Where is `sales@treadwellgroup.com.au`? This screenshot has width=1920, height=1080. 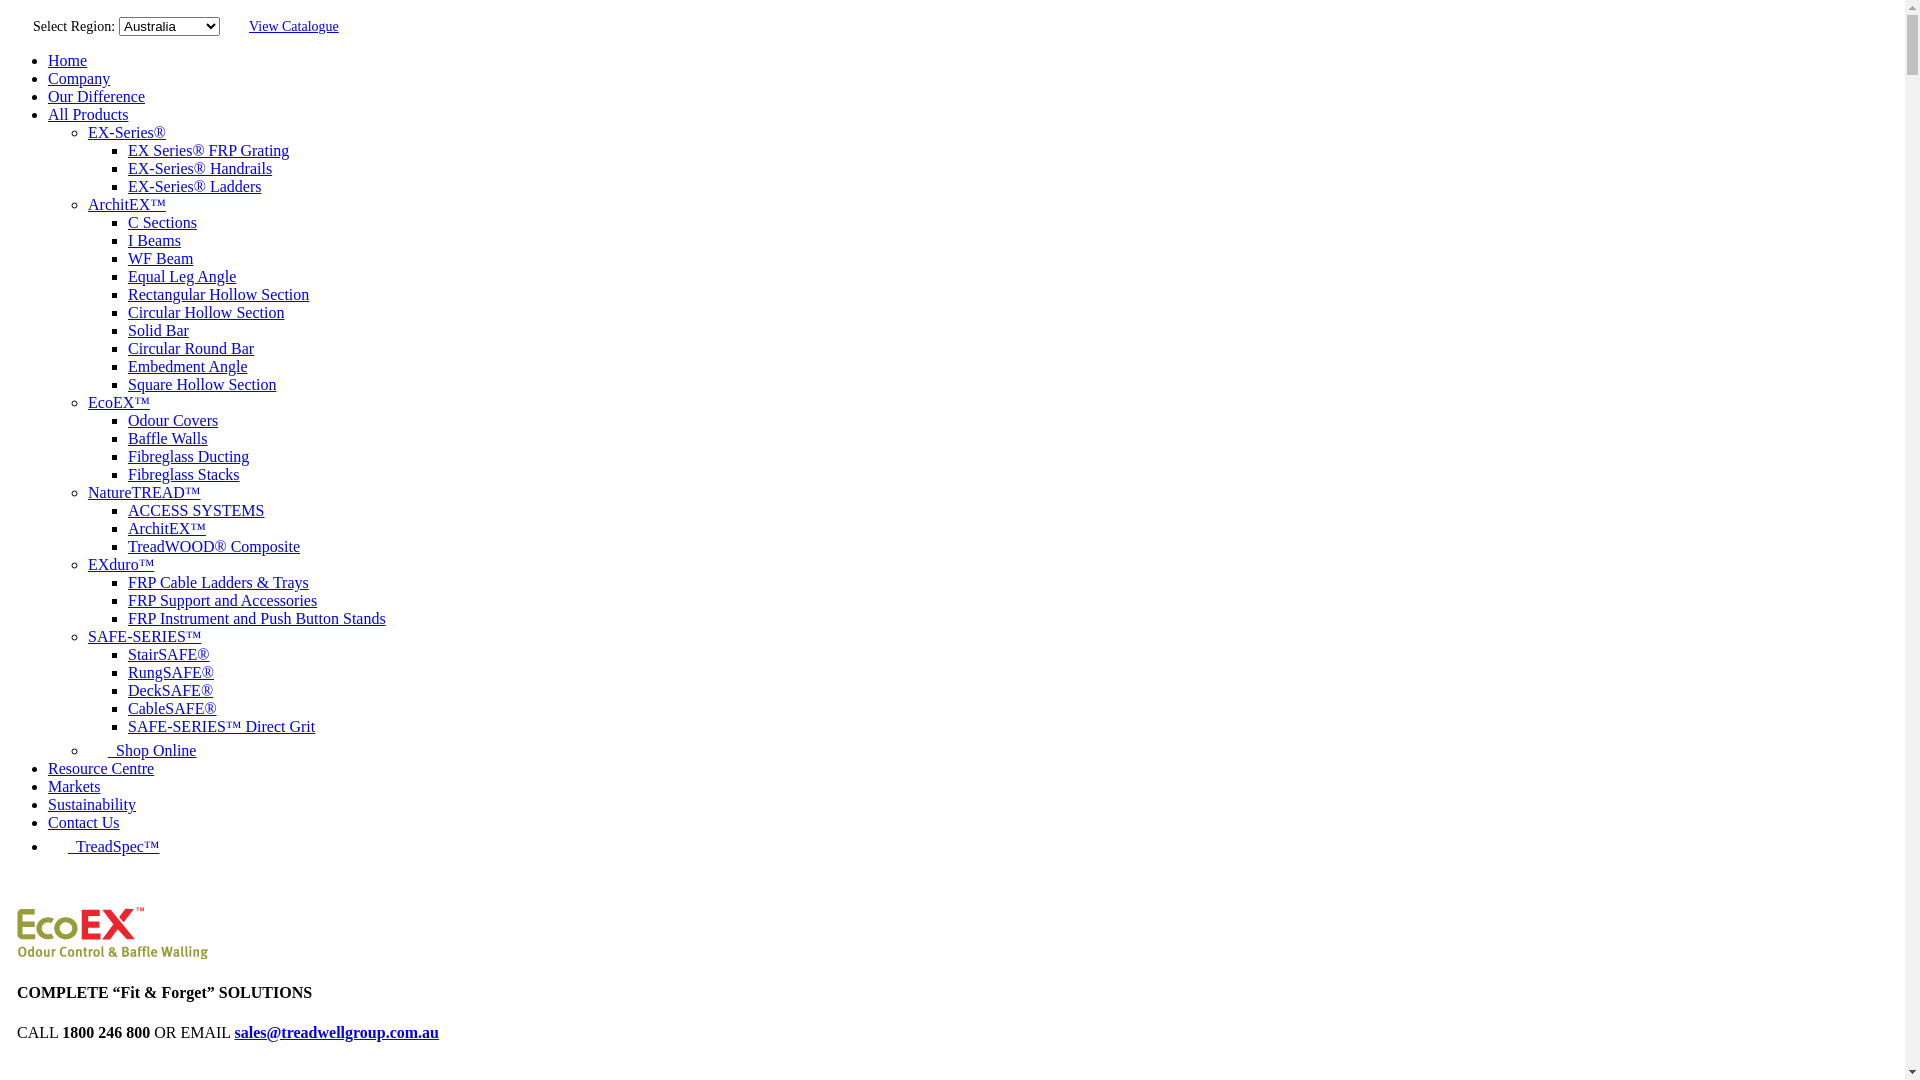
sales@treadwellgroup.com.au is located at coordinates (336, 1032).